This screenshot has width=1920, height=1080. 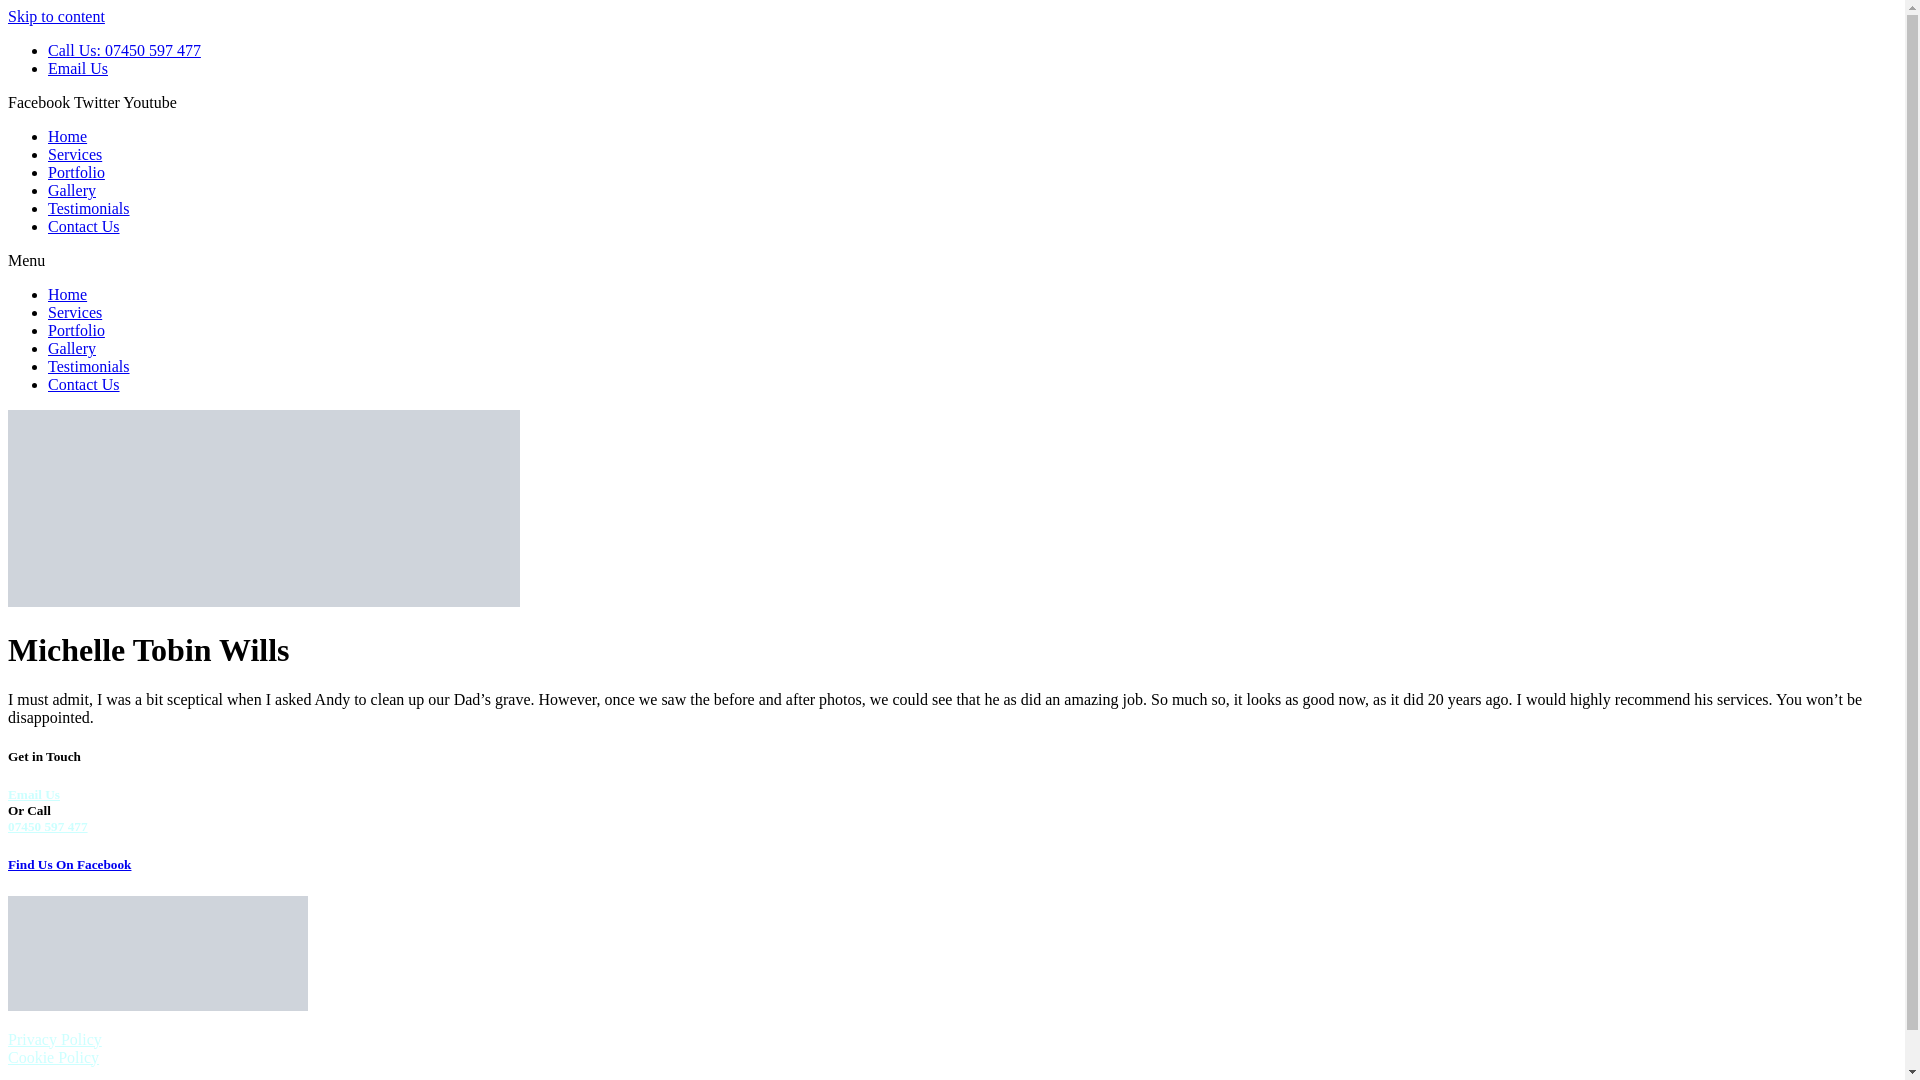 What do you see at coordinates (67, 294) in the screenshot?
I see `Home` at bounding box center [67, 294].